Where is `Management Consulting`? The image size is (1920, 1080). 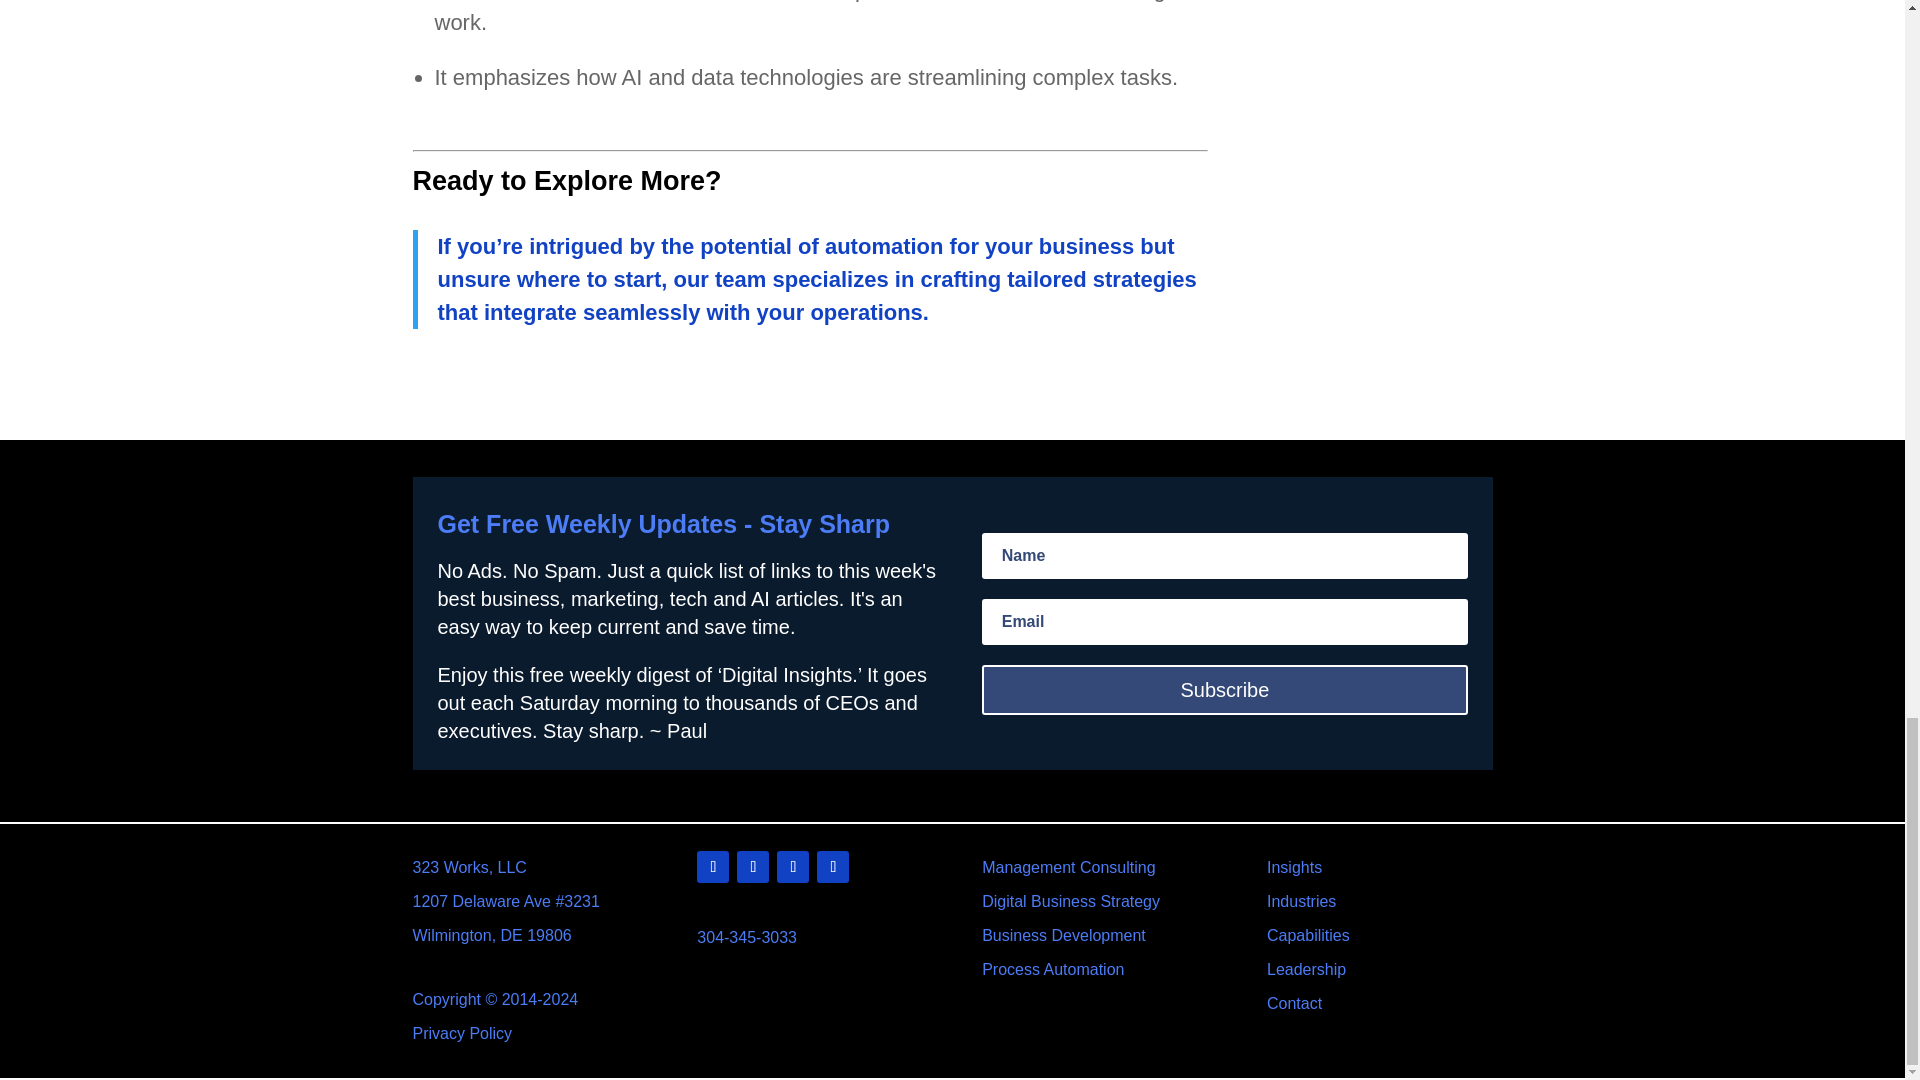
Management Consulting is located at coordinates (1068, 866).